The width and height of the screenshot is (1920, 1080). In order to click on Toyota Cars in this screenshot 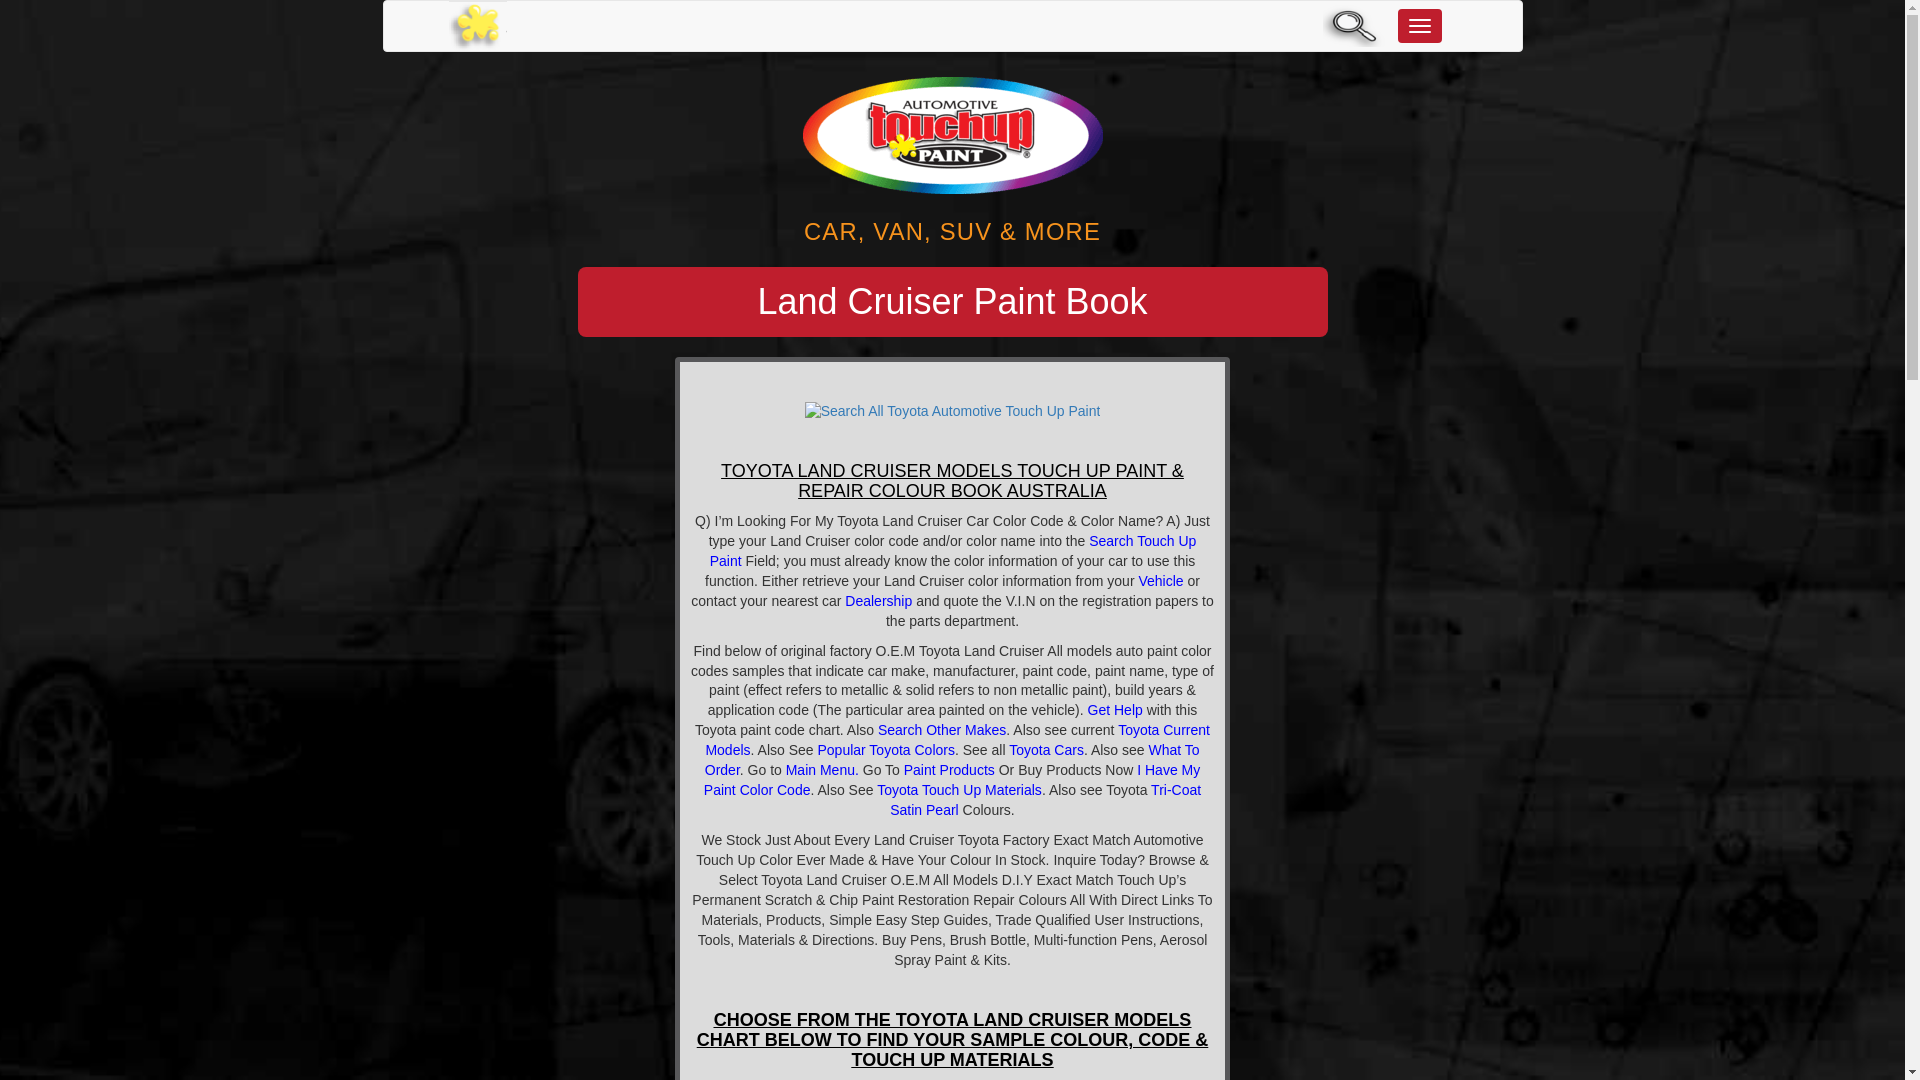, I will do `click(1046, 750)`.